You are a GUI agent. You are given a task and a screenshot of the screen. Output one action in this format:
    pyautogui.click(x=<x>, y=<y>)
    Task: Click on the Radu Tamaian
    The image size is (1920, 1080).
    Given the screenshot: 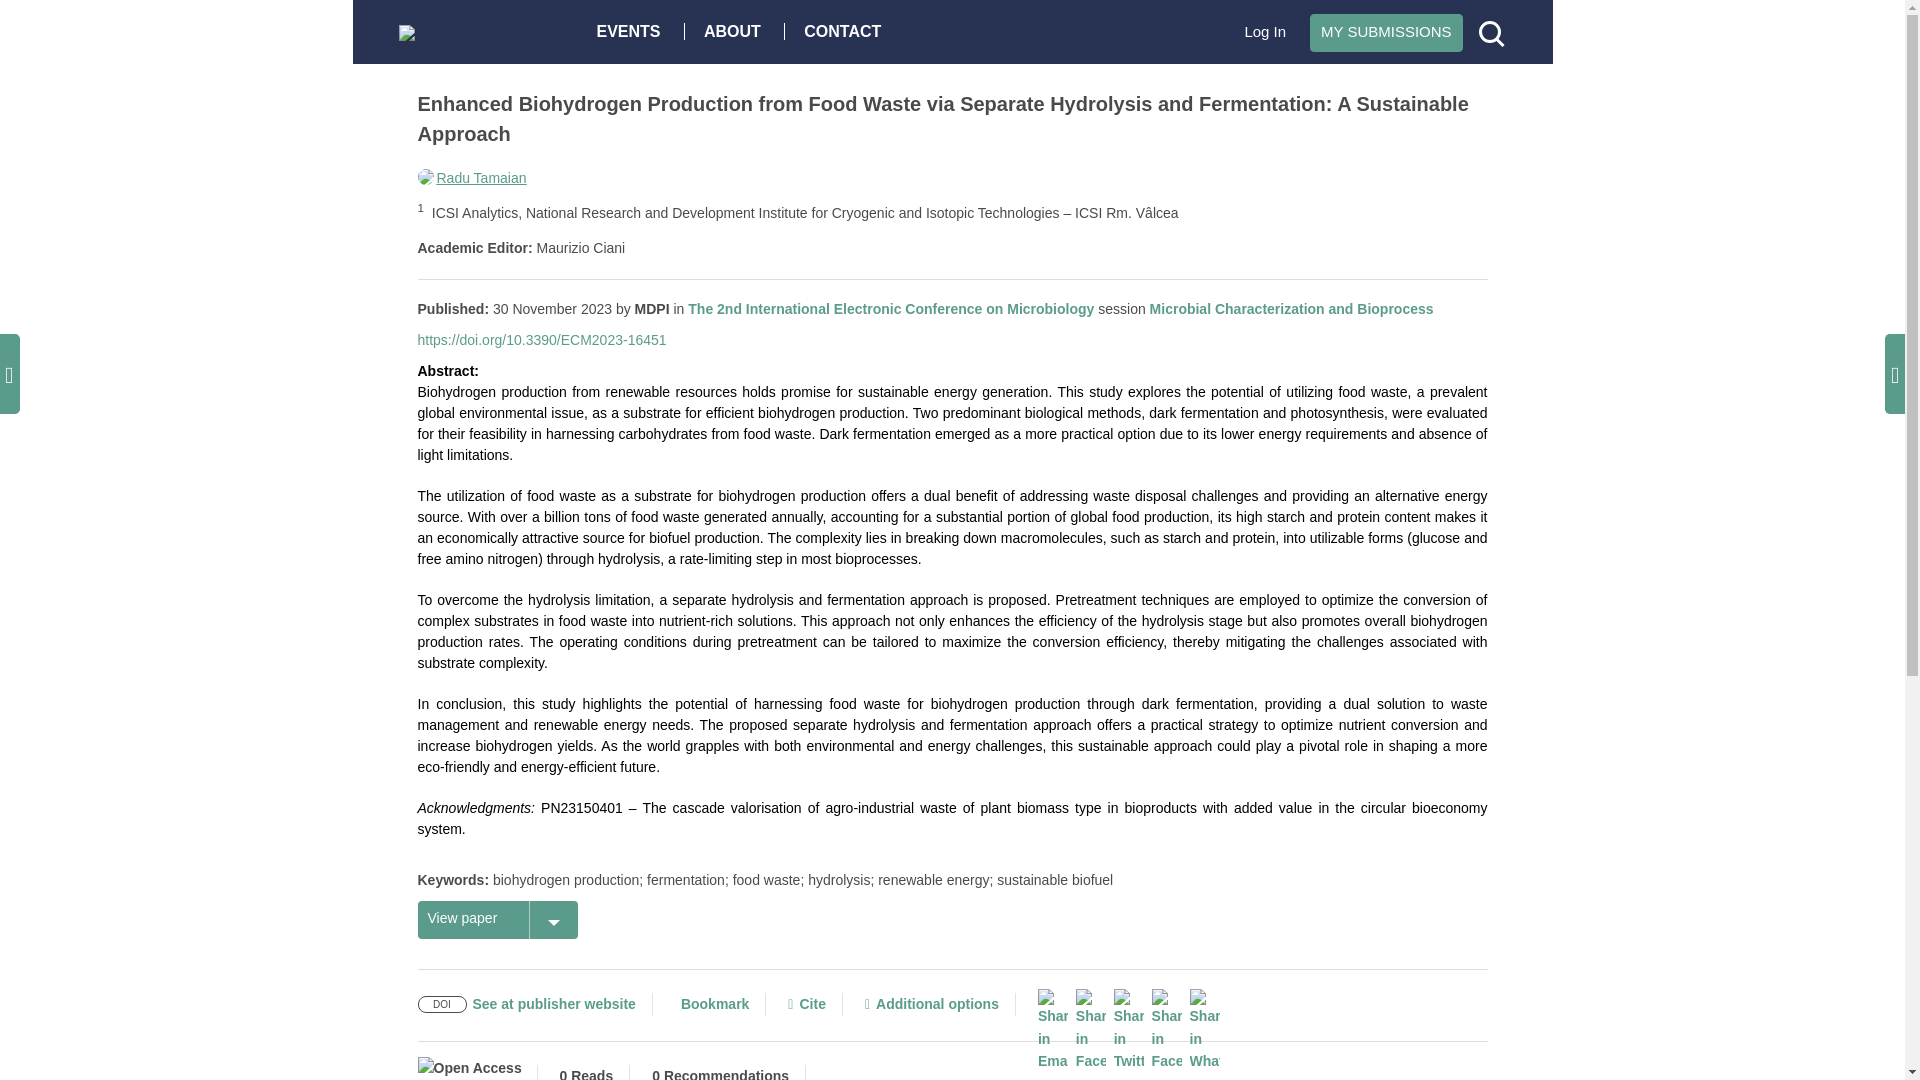 What is the action you would take?
    pyautogui.click(x=472, y=177)
    